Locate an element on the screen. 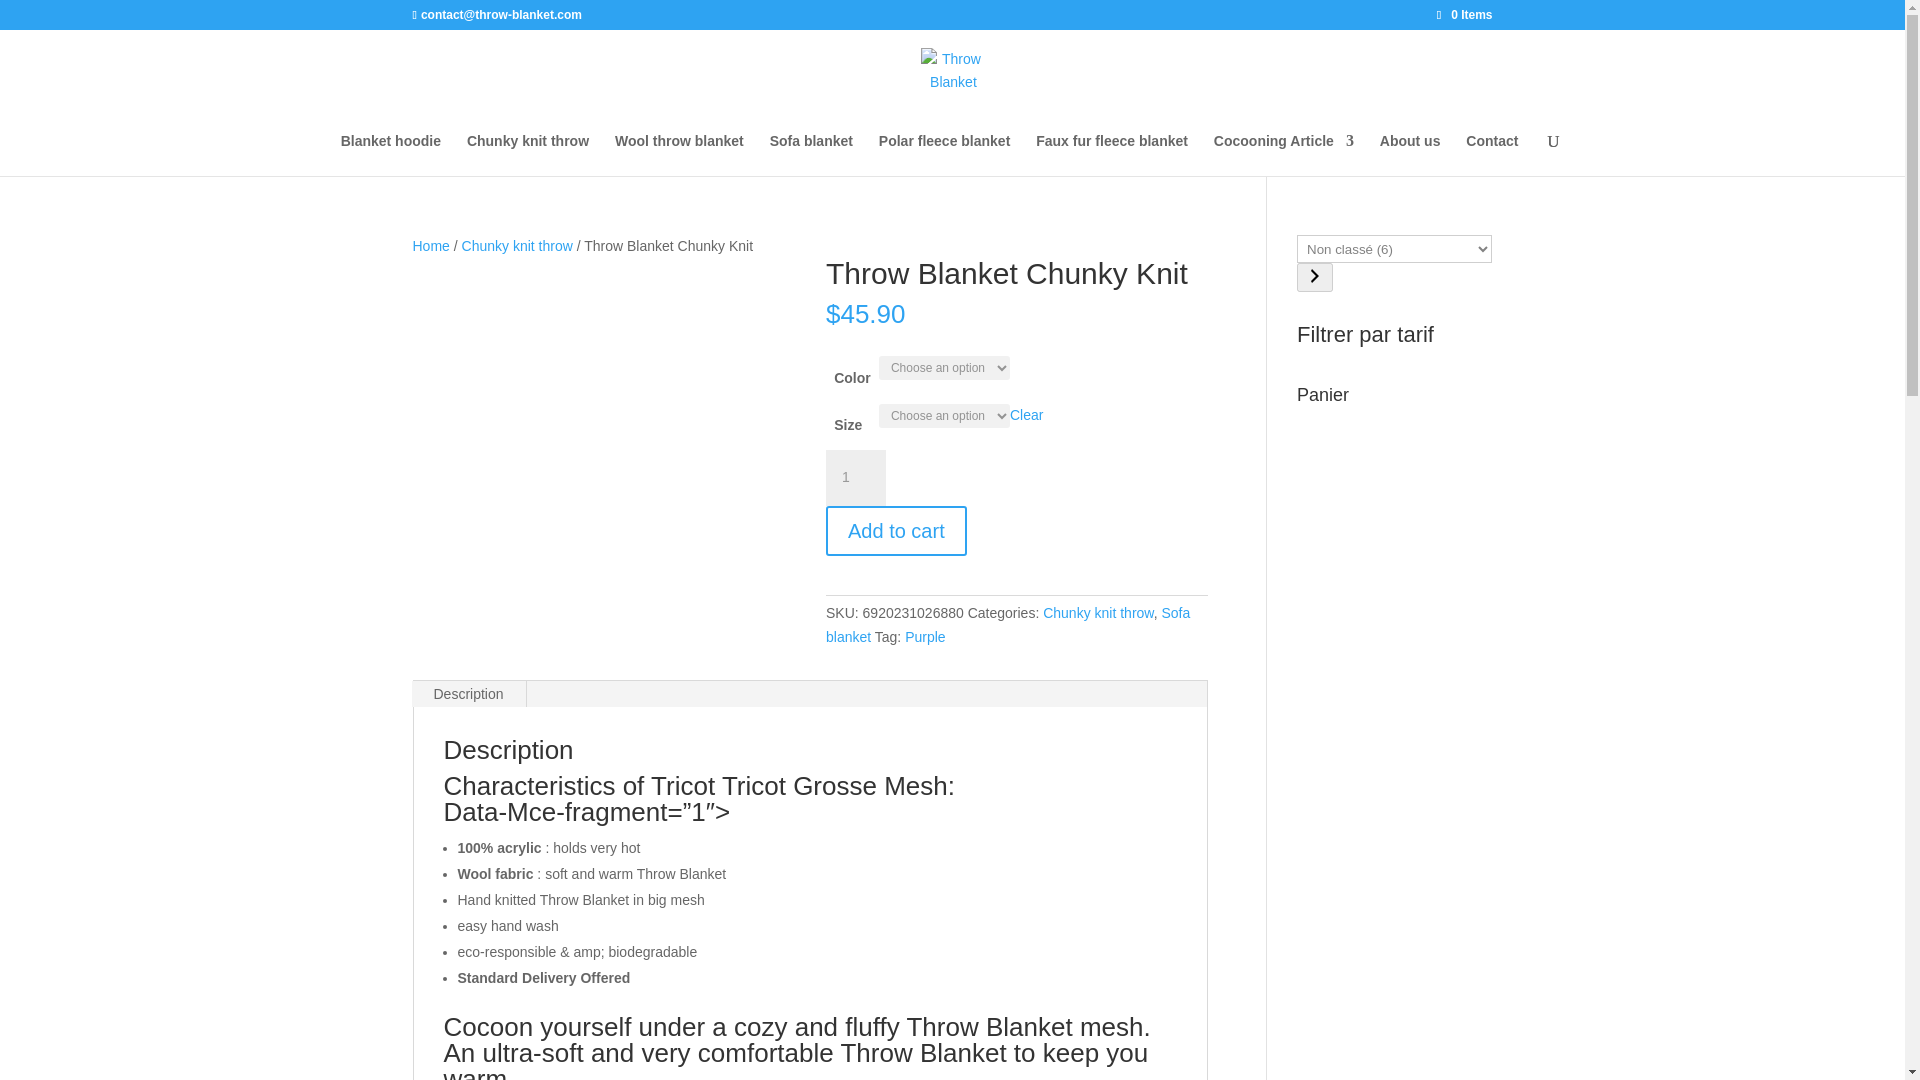 Image resolution: width=1920 pixels, height=1080 pixels. Chunky knit throw is located at coordinates (528, 154).